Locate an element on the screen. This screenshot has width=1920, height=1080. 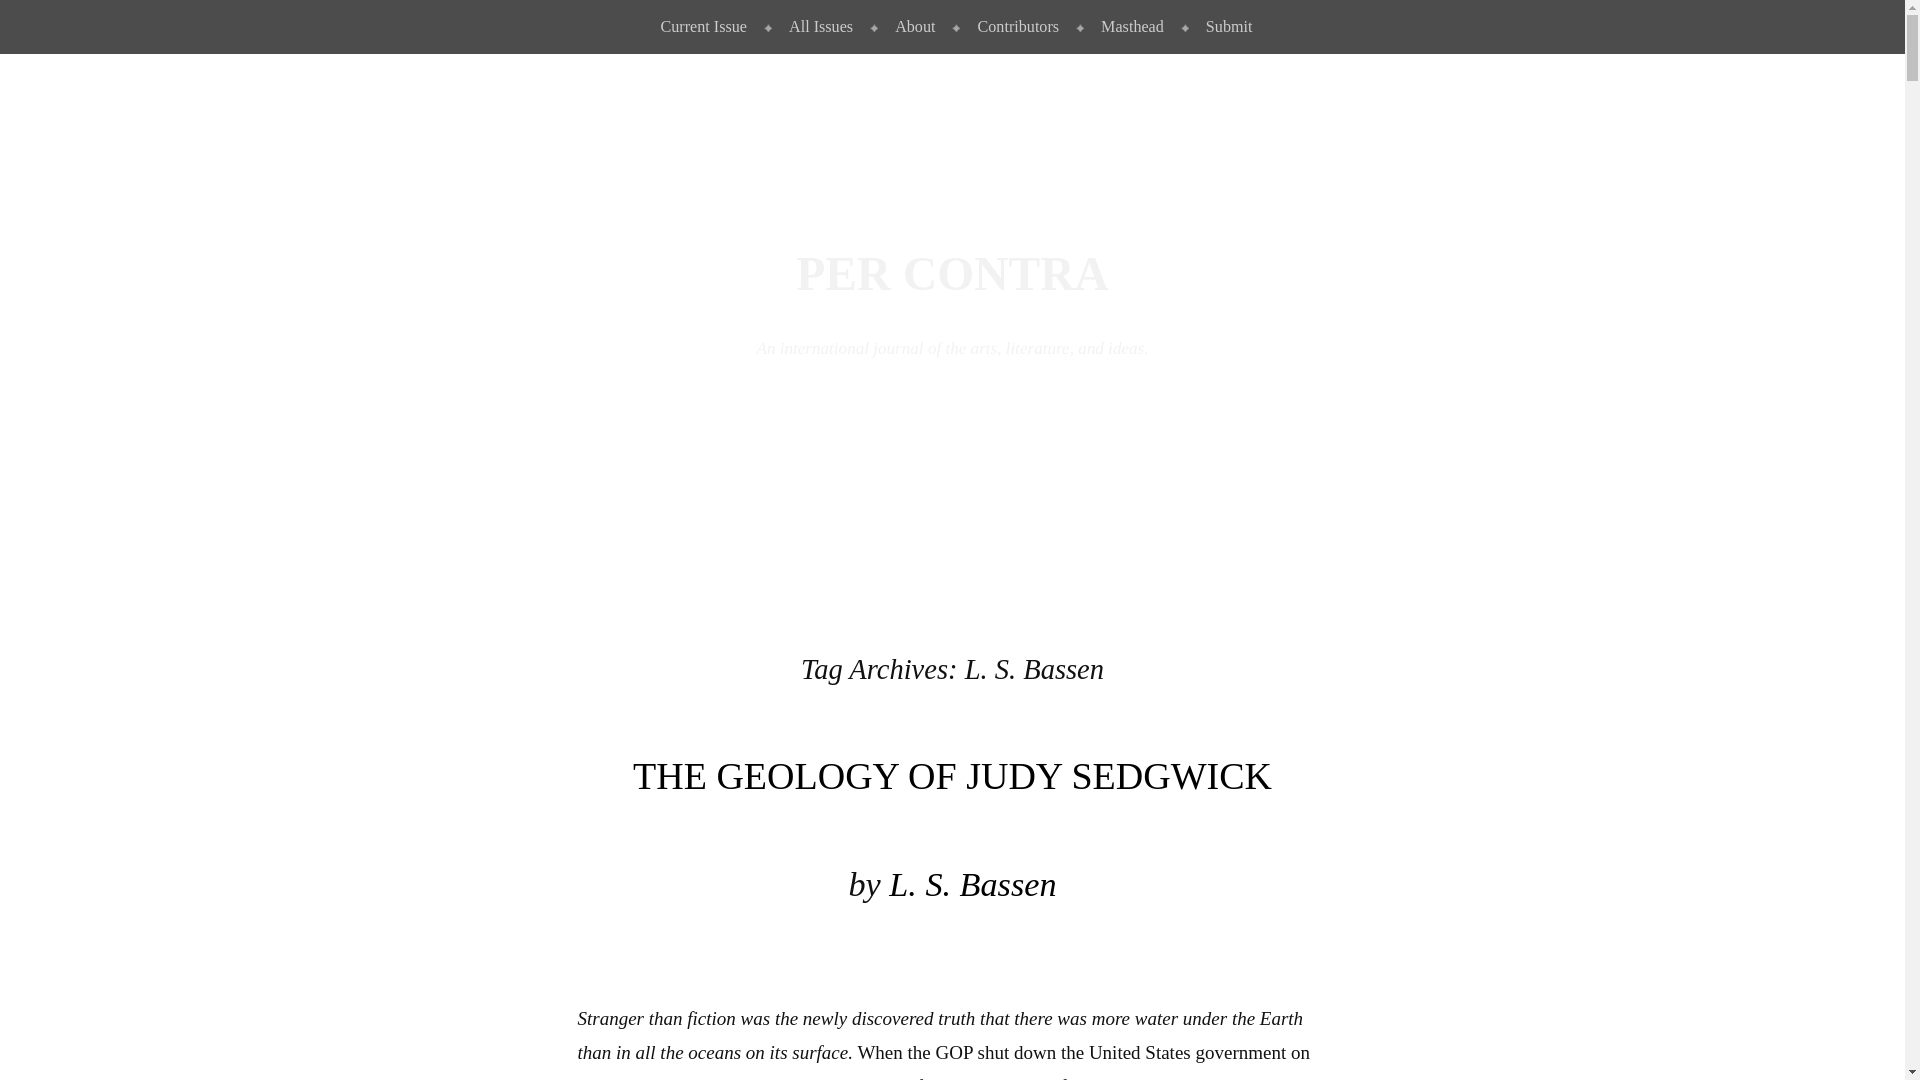
About is located at coordinates (910, 27).